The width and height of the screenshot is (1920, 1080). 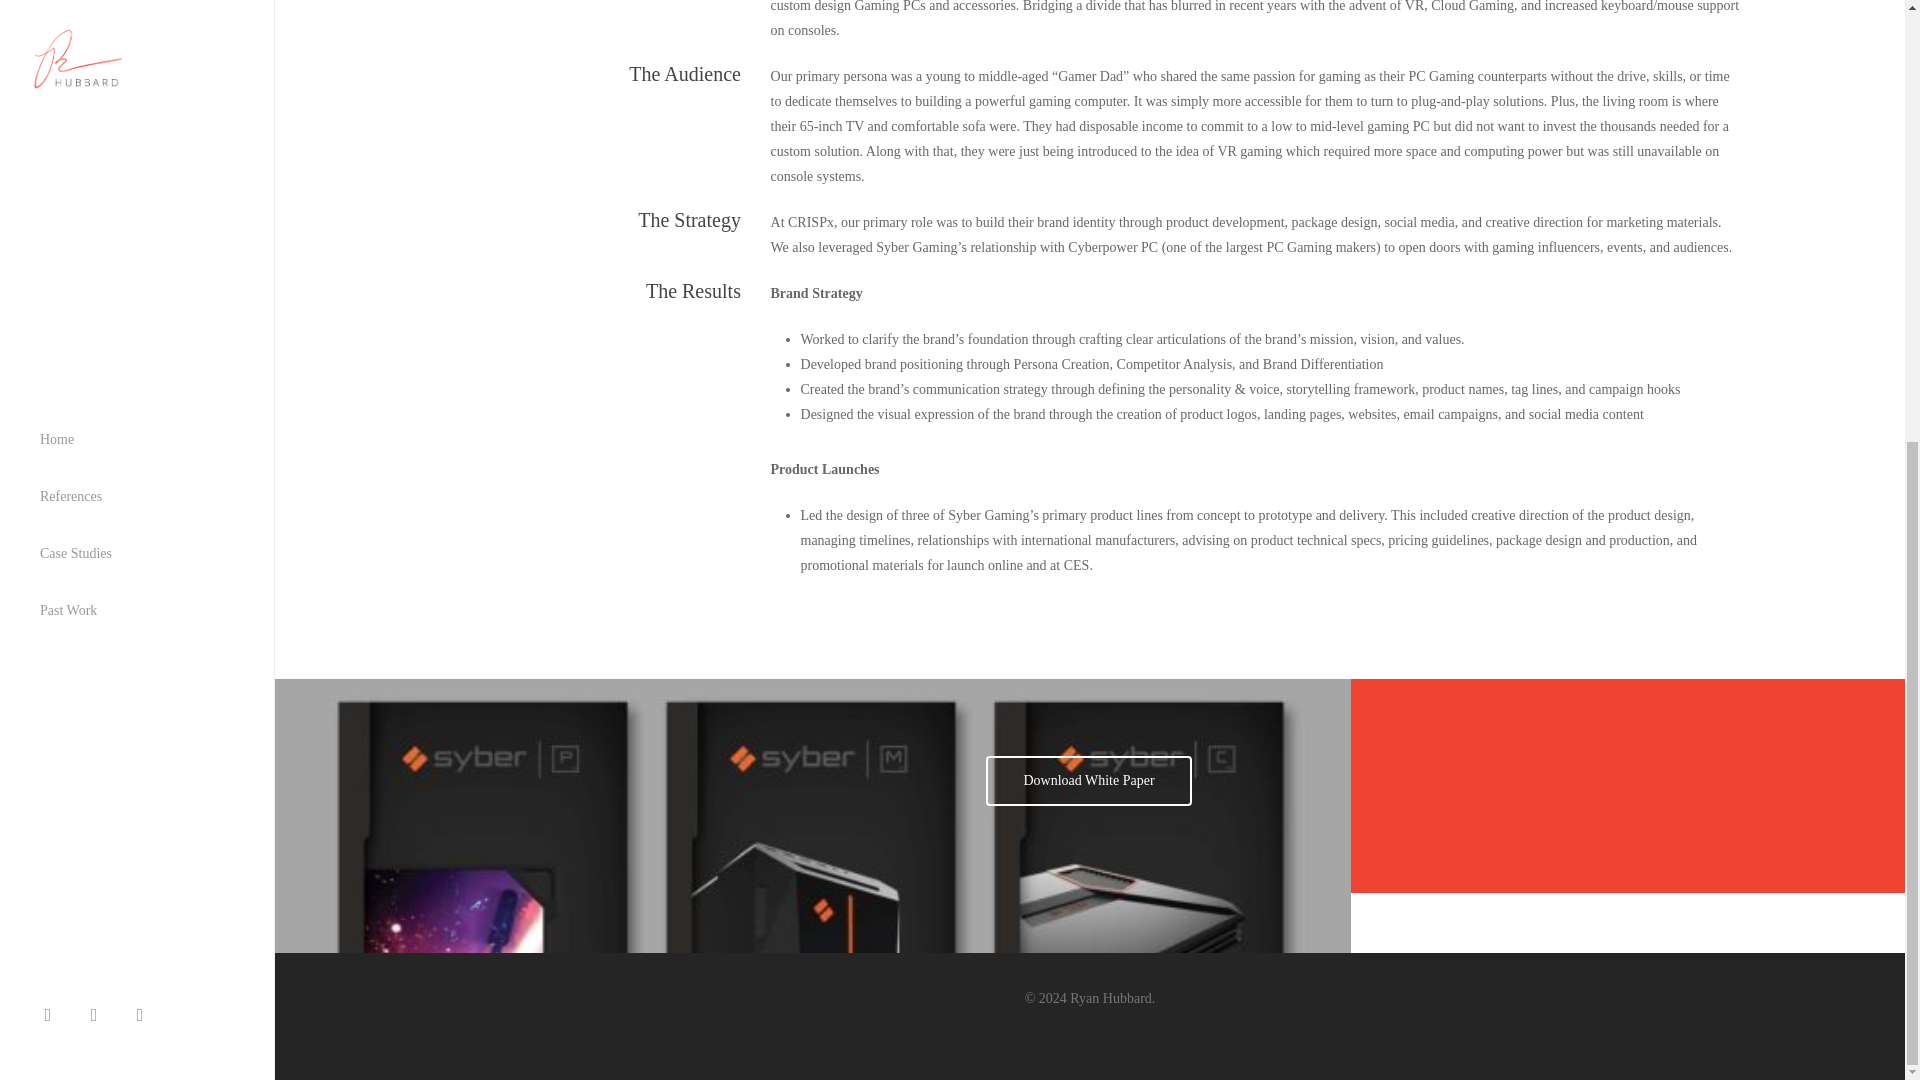 I want to click on linkedin, so click(x=53, y=274).